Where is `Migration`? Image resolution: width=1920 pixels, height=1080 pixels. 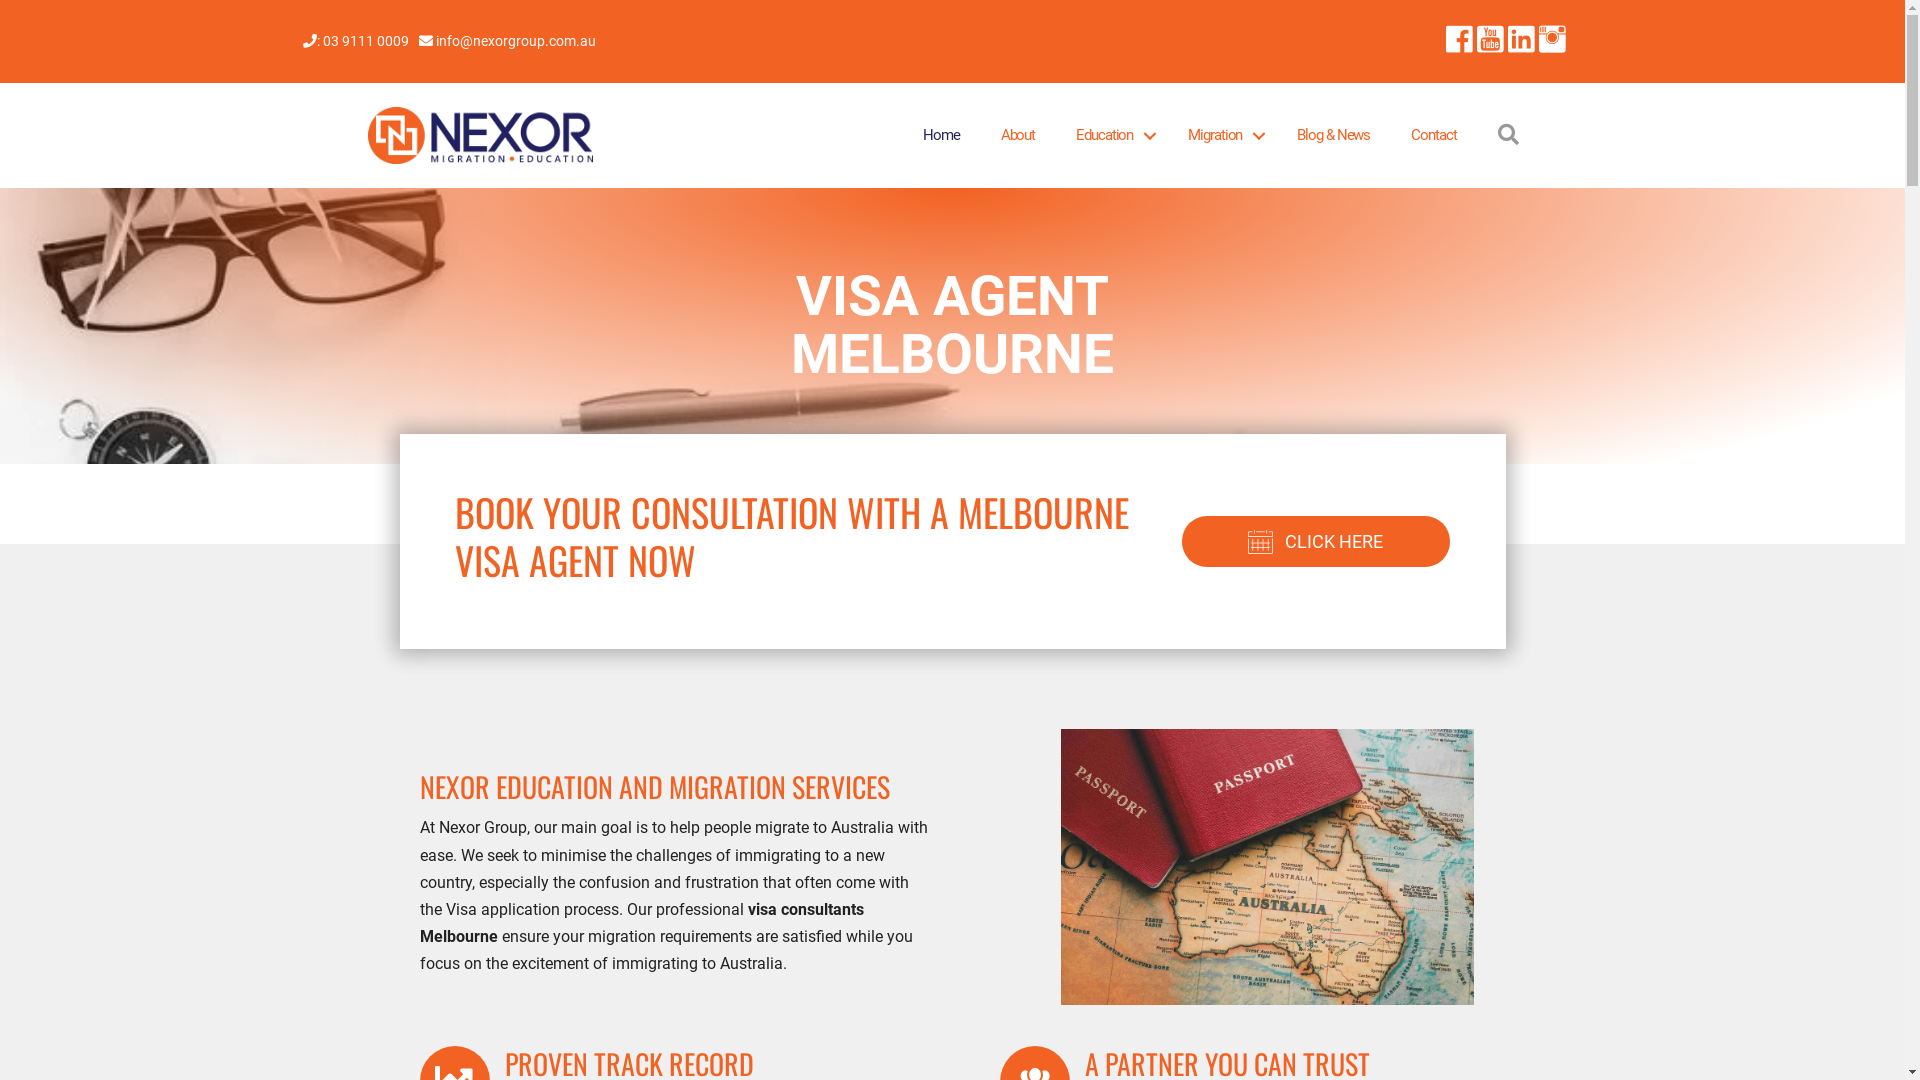
Migration is located at coordinates (1222, 136).